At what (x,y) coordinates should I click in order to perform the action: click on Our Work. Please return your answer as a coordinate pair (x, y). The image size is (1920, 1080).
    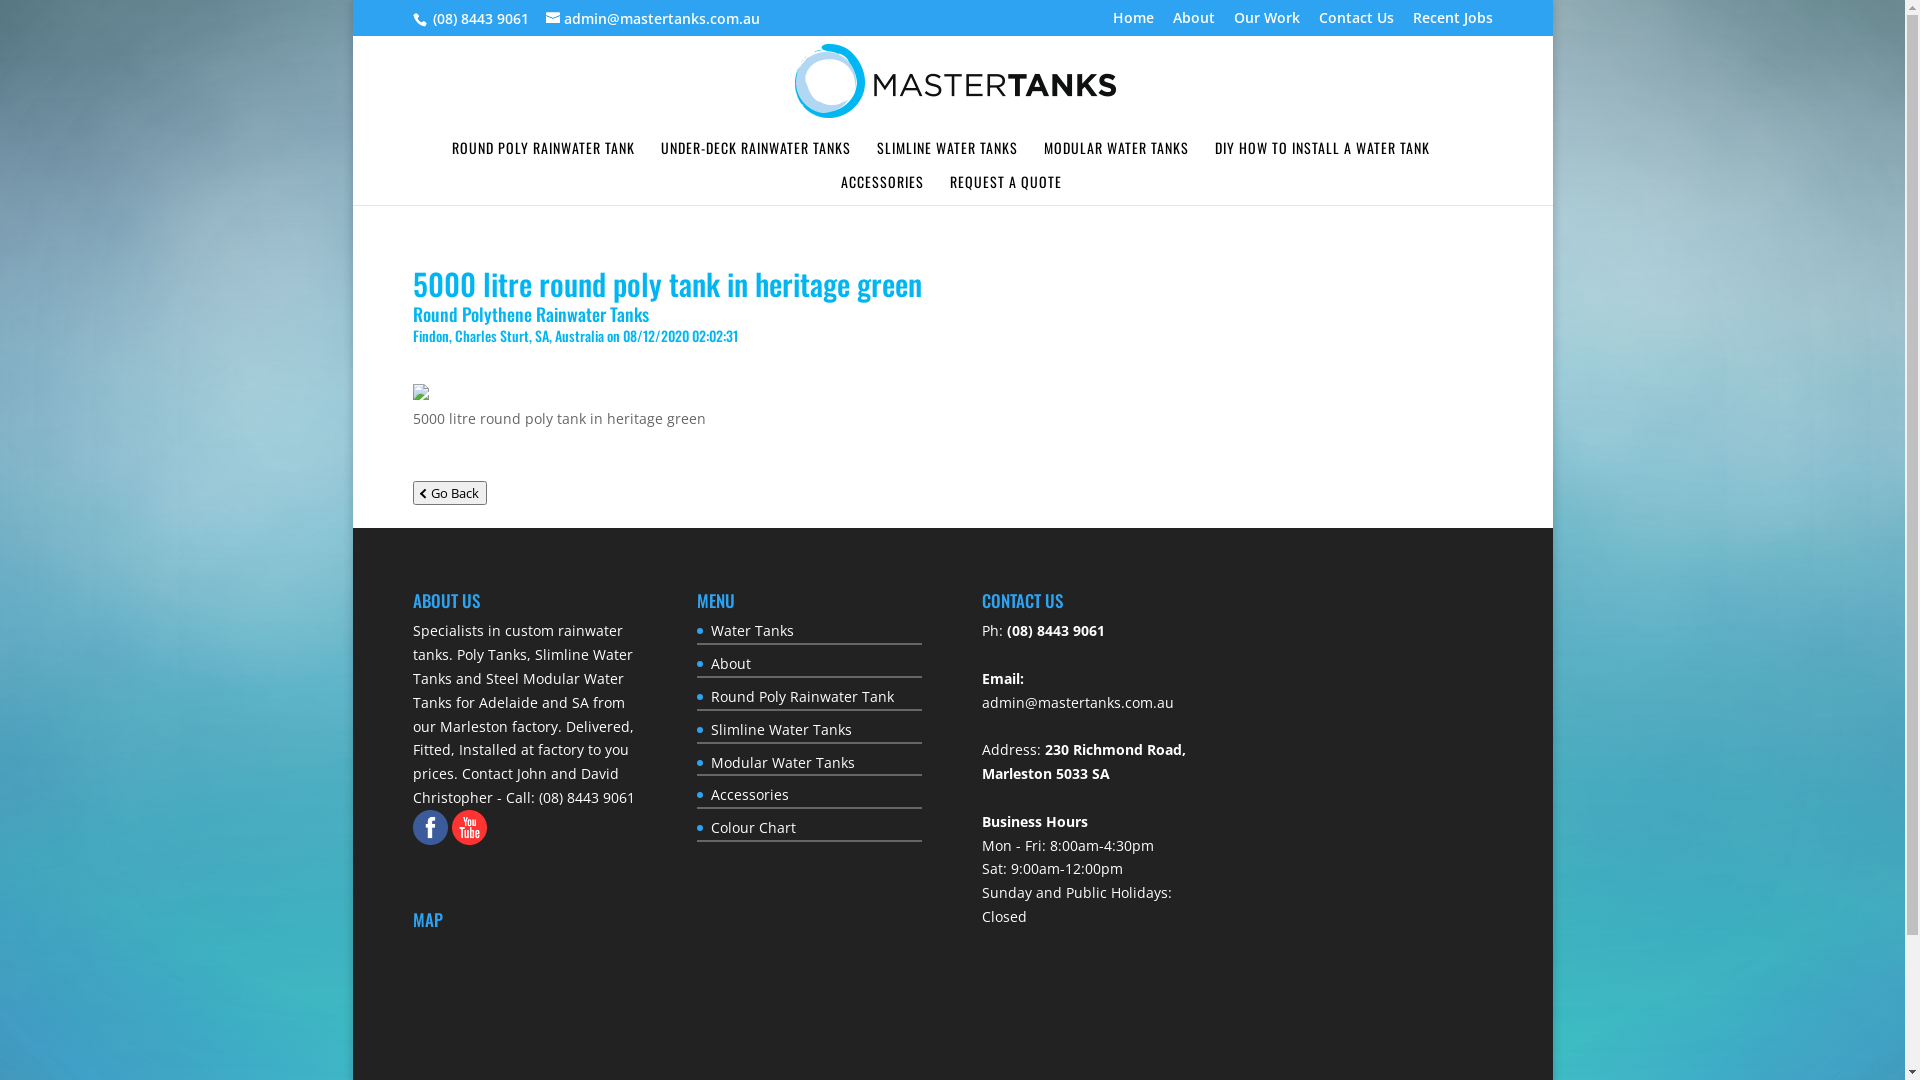
    Looking at the image, I should click on (1267, 22).